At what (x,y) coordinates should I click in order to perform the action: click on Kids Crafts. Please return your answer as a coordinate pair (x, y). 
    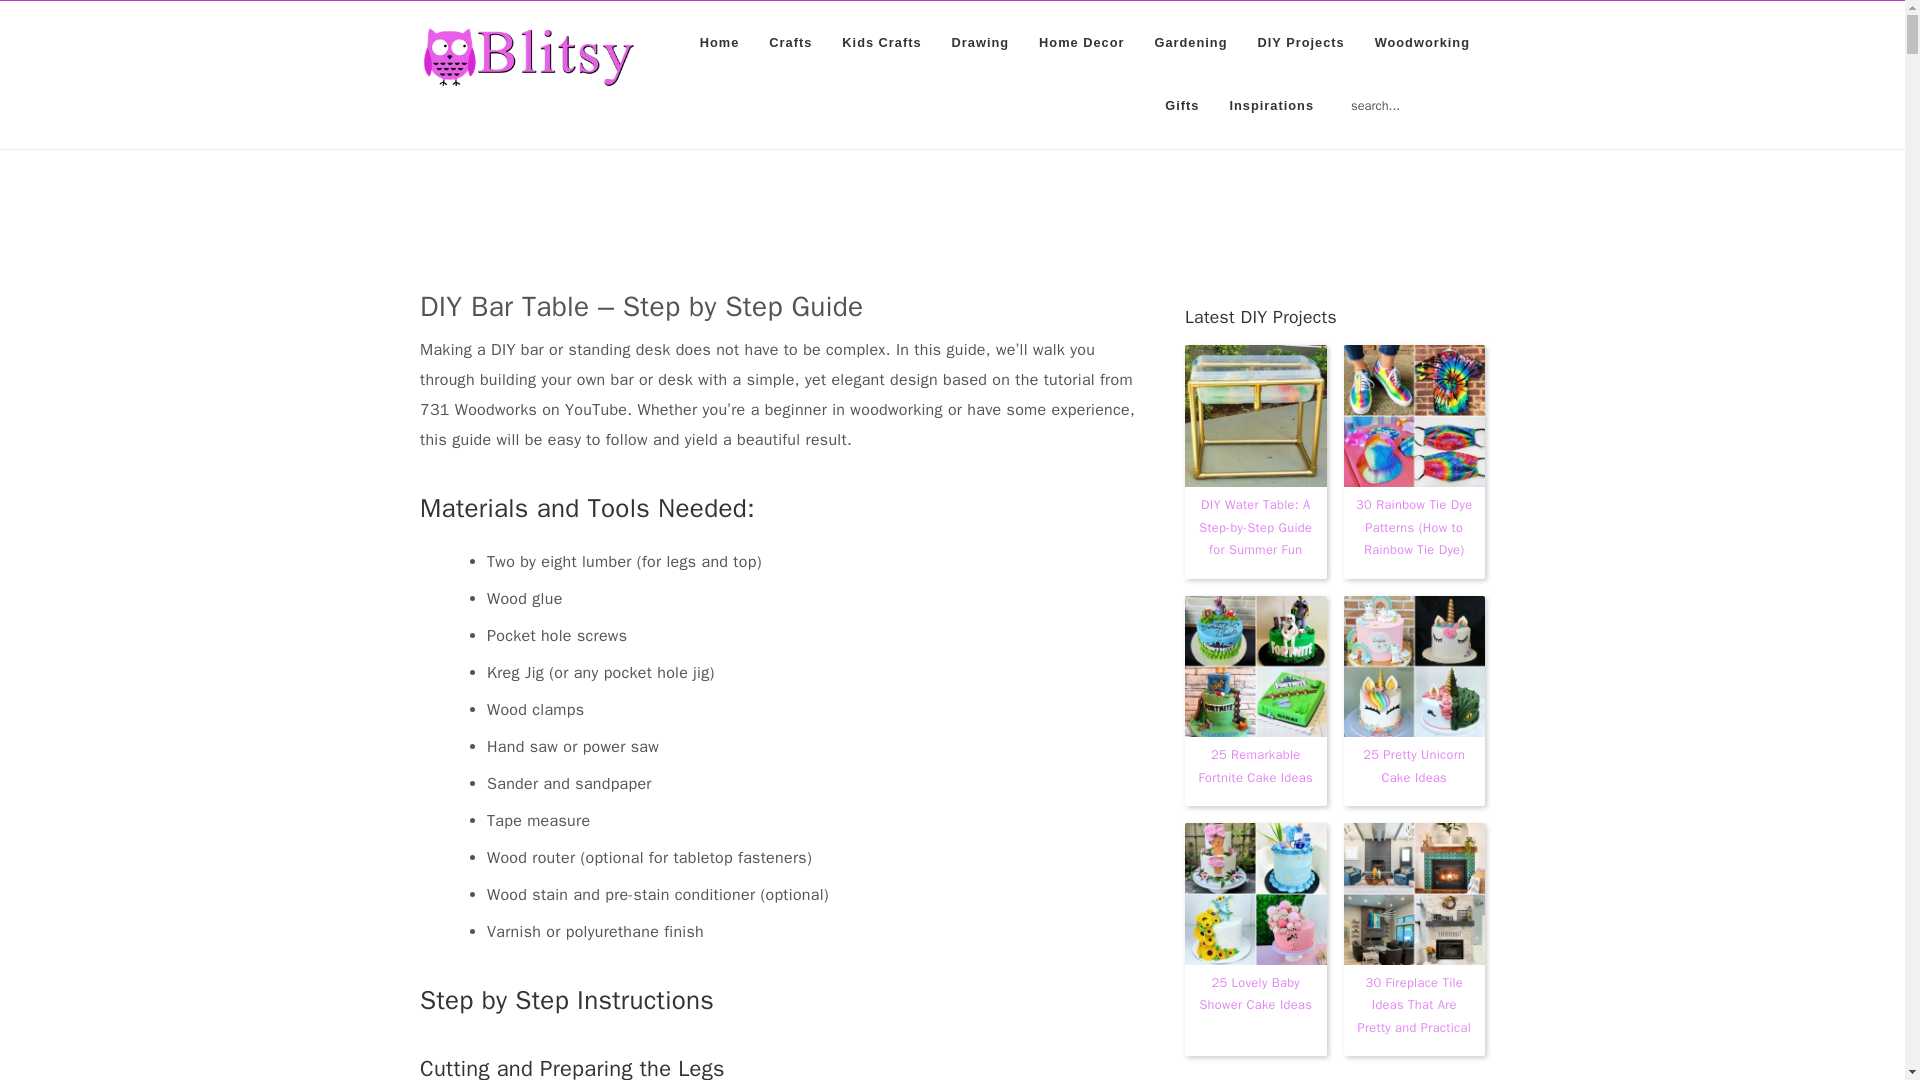
    Looking at the image, I should click on (882, 42).